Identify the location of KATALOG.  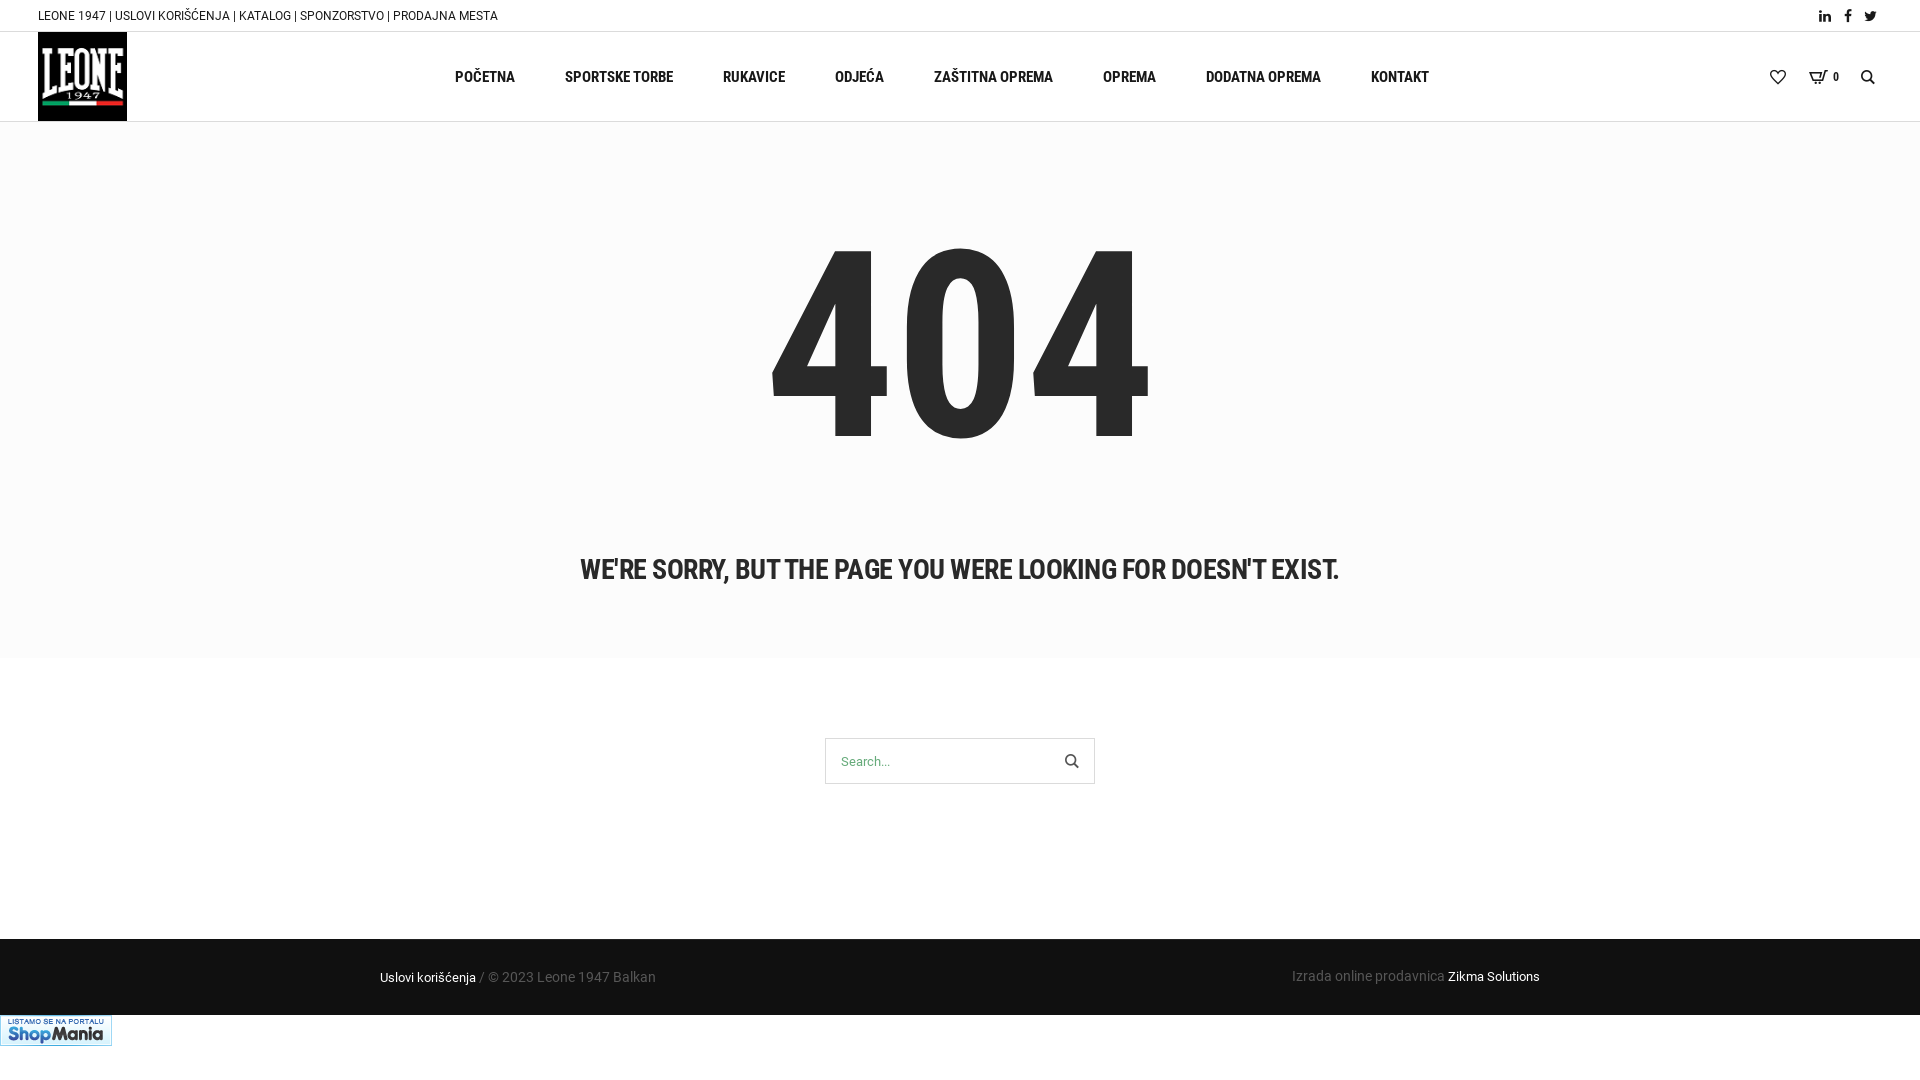
(265, 15).